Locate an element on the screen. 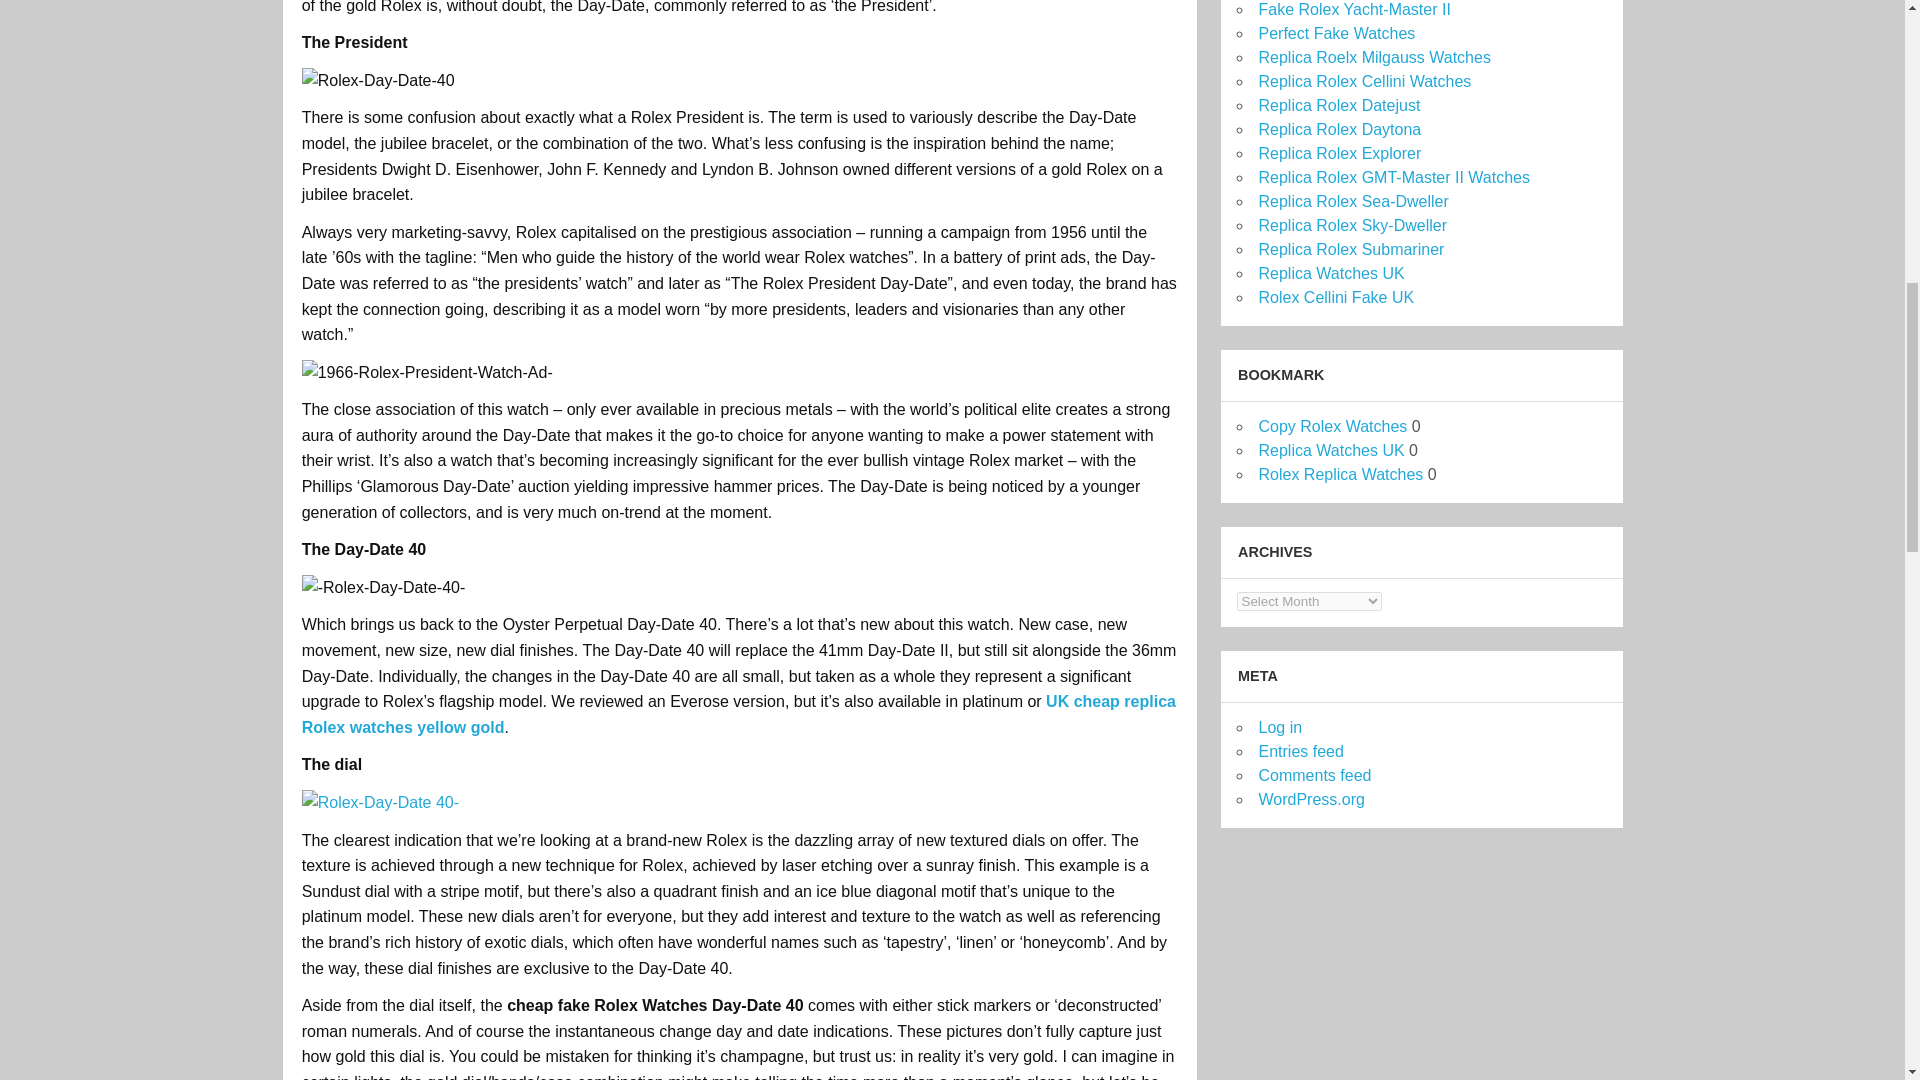 This screenshot has width=1920, height=1080. UK cheap replica Rolex watches yellow gold is located at coordinates (738, 714).